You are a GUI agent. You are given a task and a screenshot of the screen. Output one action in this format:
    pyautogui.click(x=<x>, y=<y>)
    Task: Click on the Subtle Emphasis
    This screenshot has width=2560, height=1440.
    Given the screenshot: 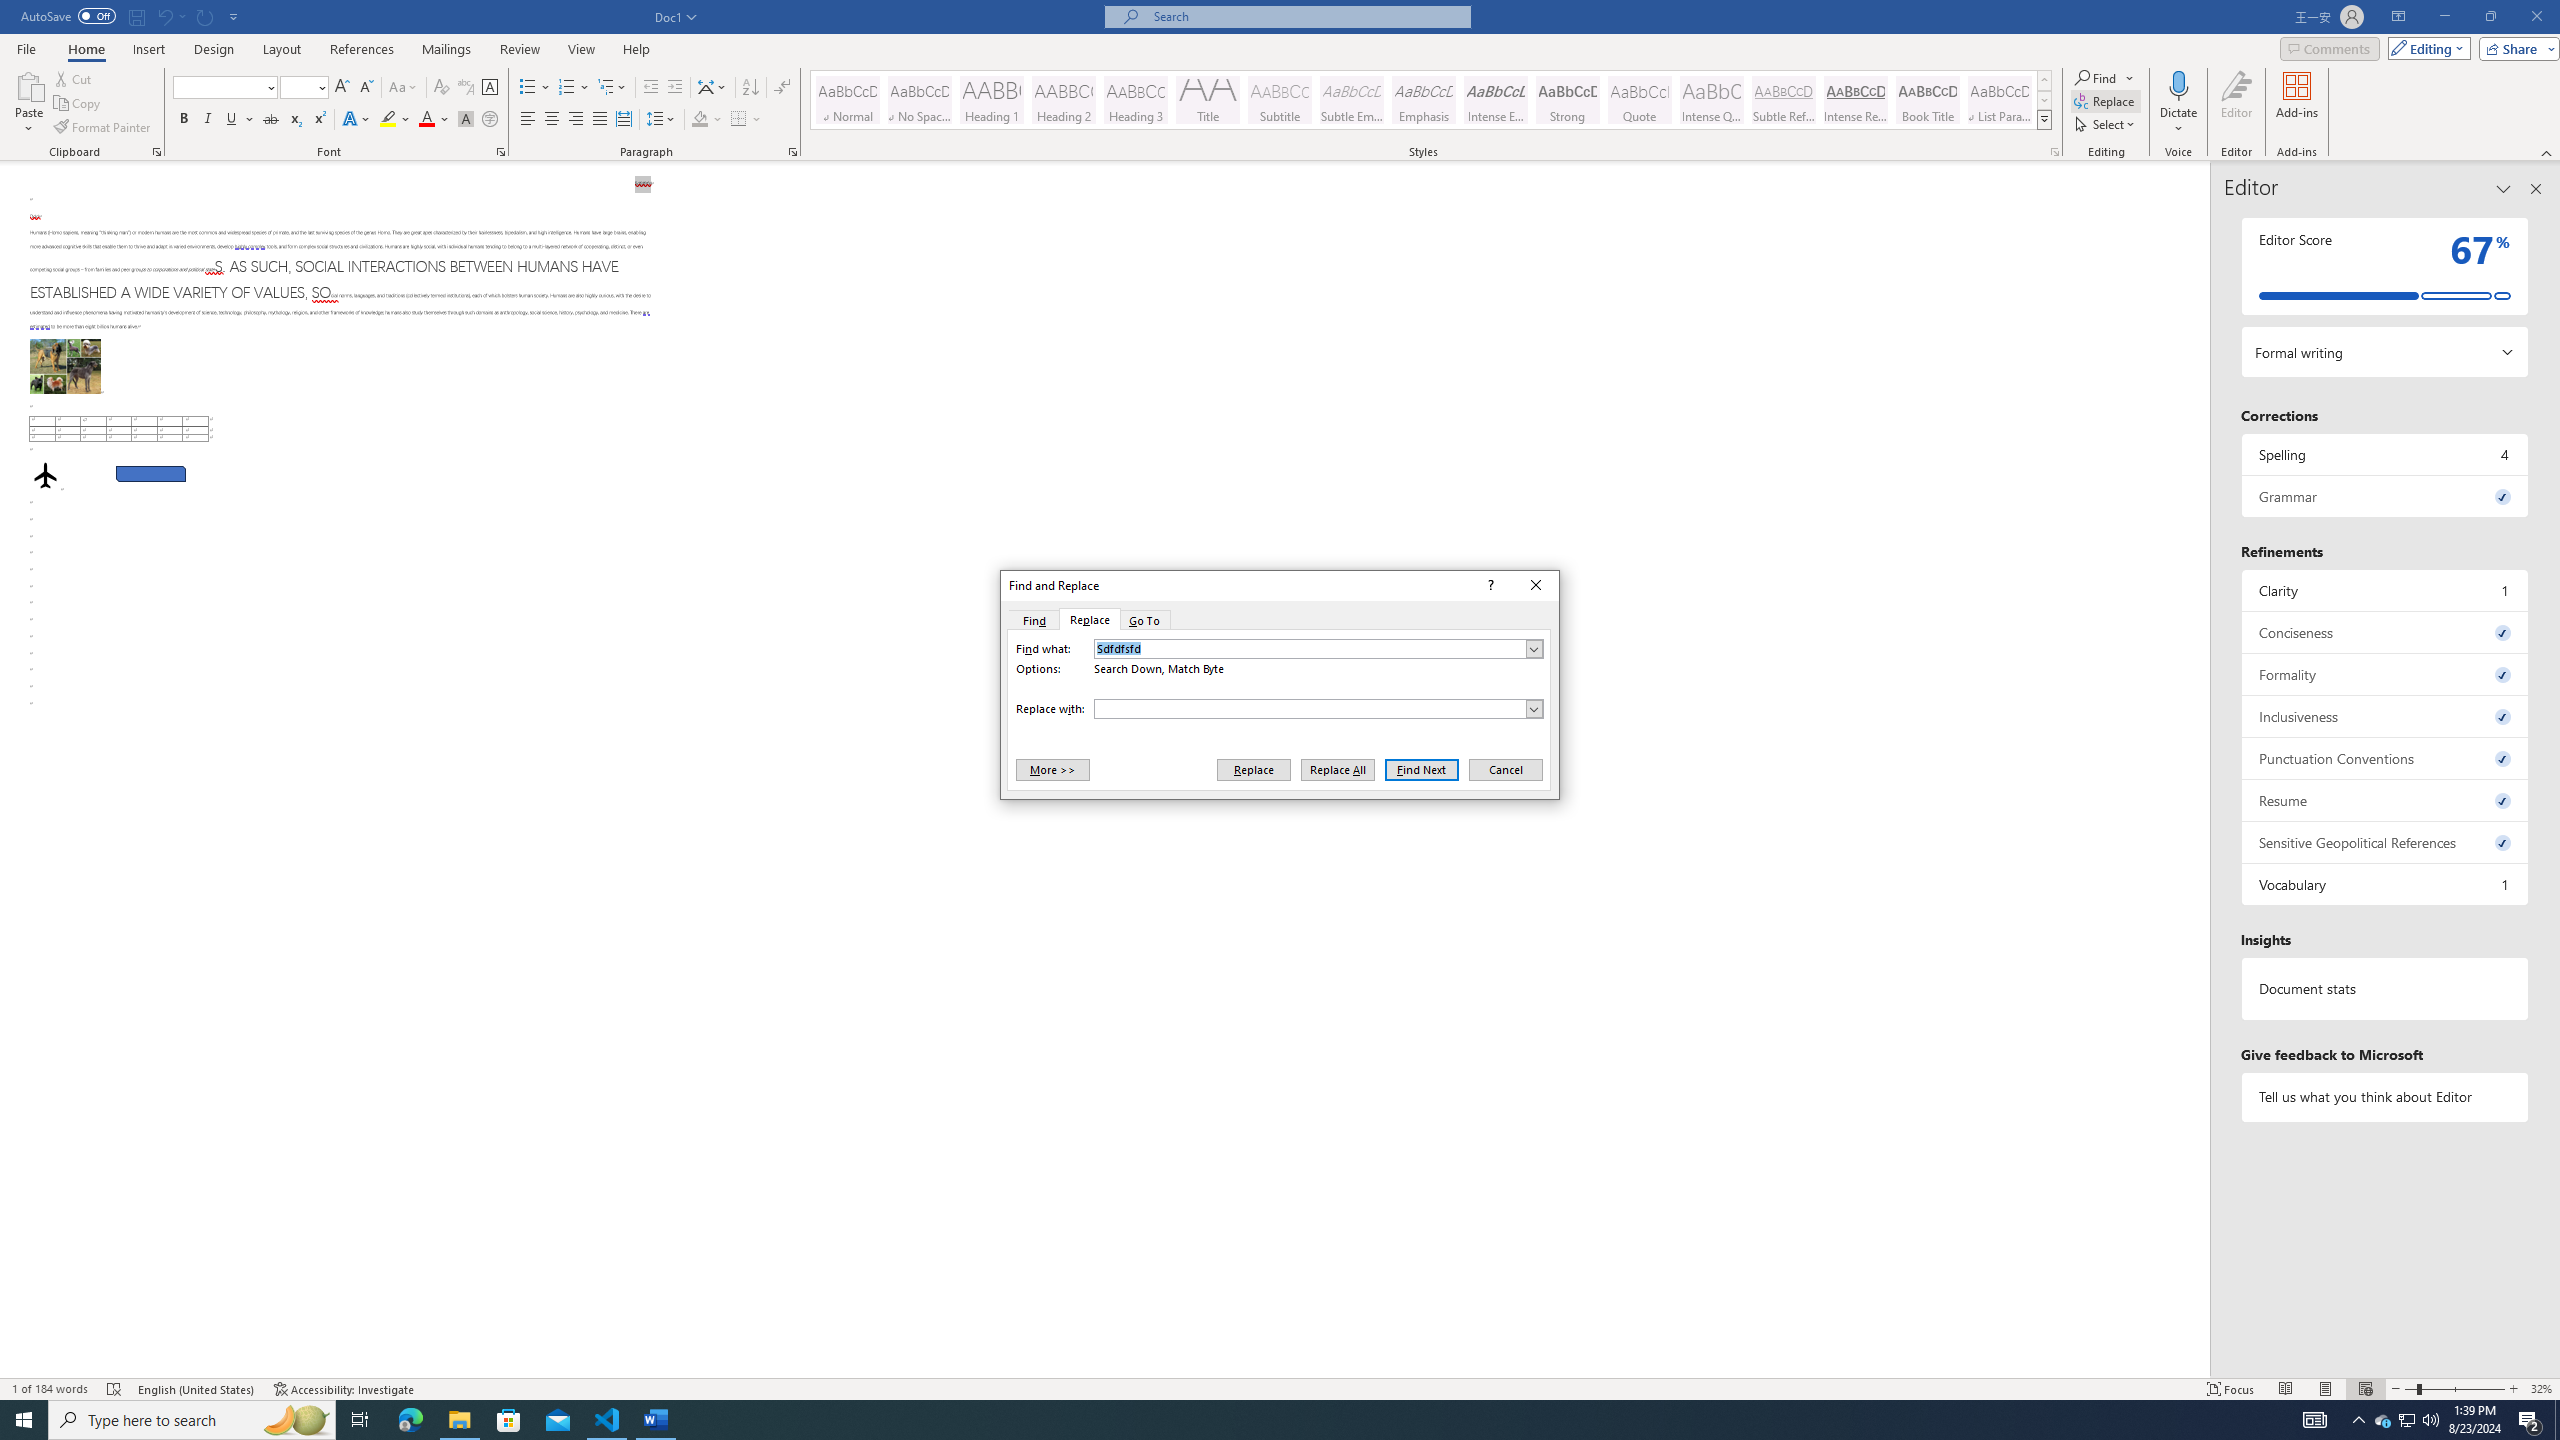 What is the action you would take?
    pyautogui.click(x=1351, y=100)
    